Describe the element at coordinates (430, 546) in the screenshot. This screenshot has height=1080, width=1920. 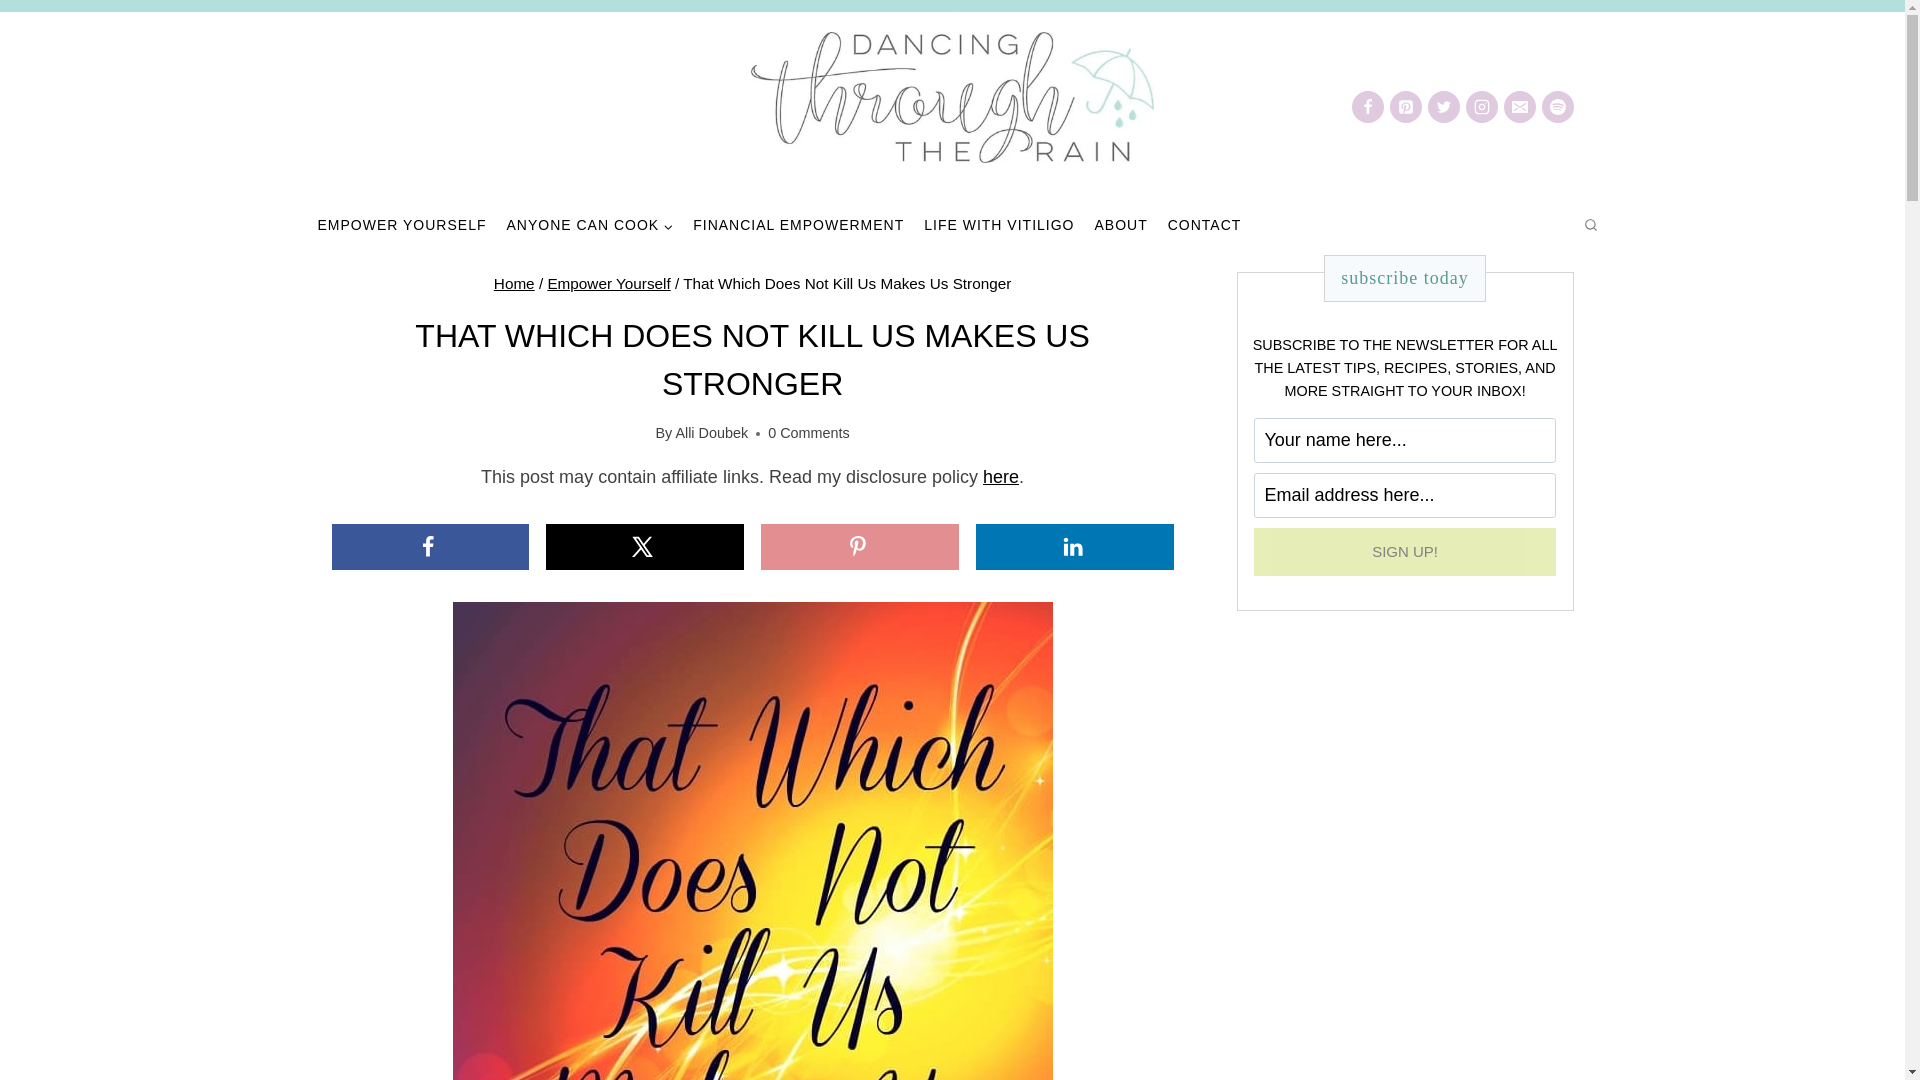
I see `Share on Facebook` at that location.